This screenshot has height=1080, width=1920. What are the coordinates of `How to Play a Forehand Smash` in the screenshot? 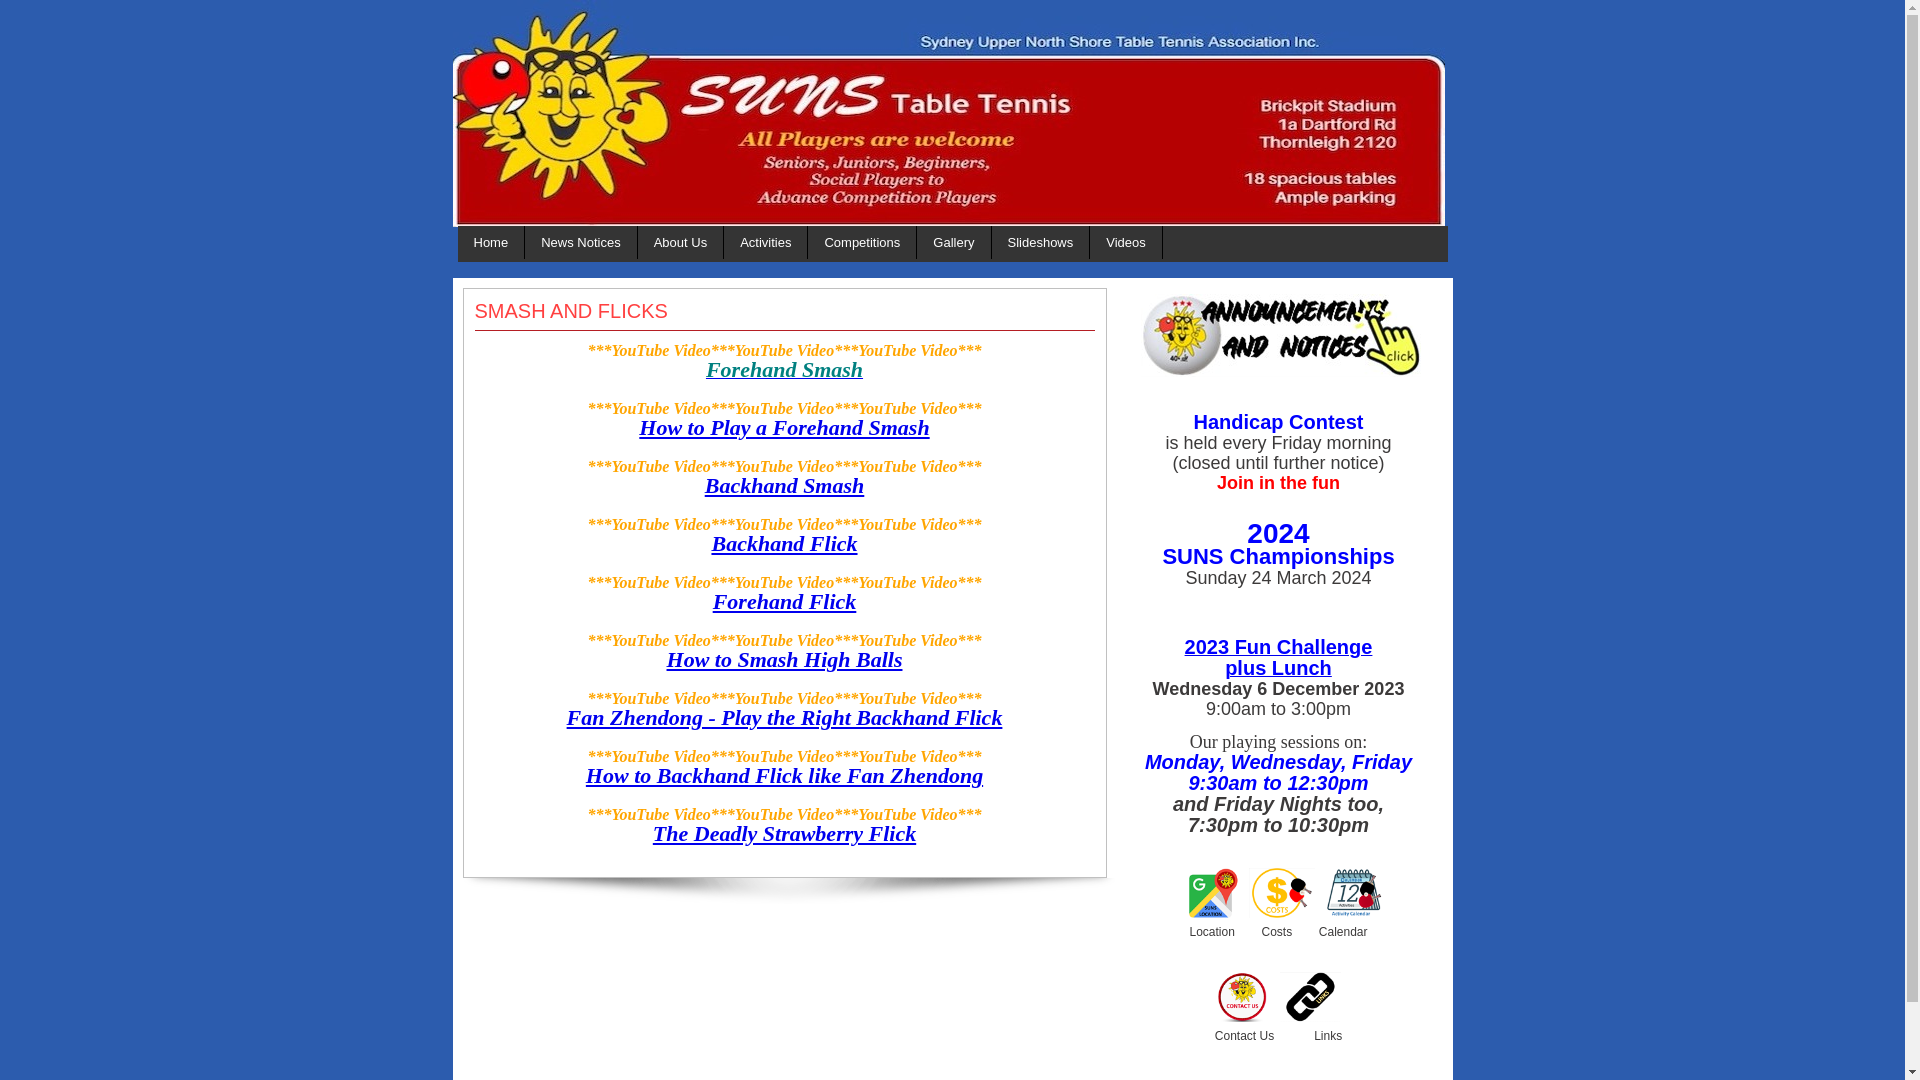 It's located at (784, 428).